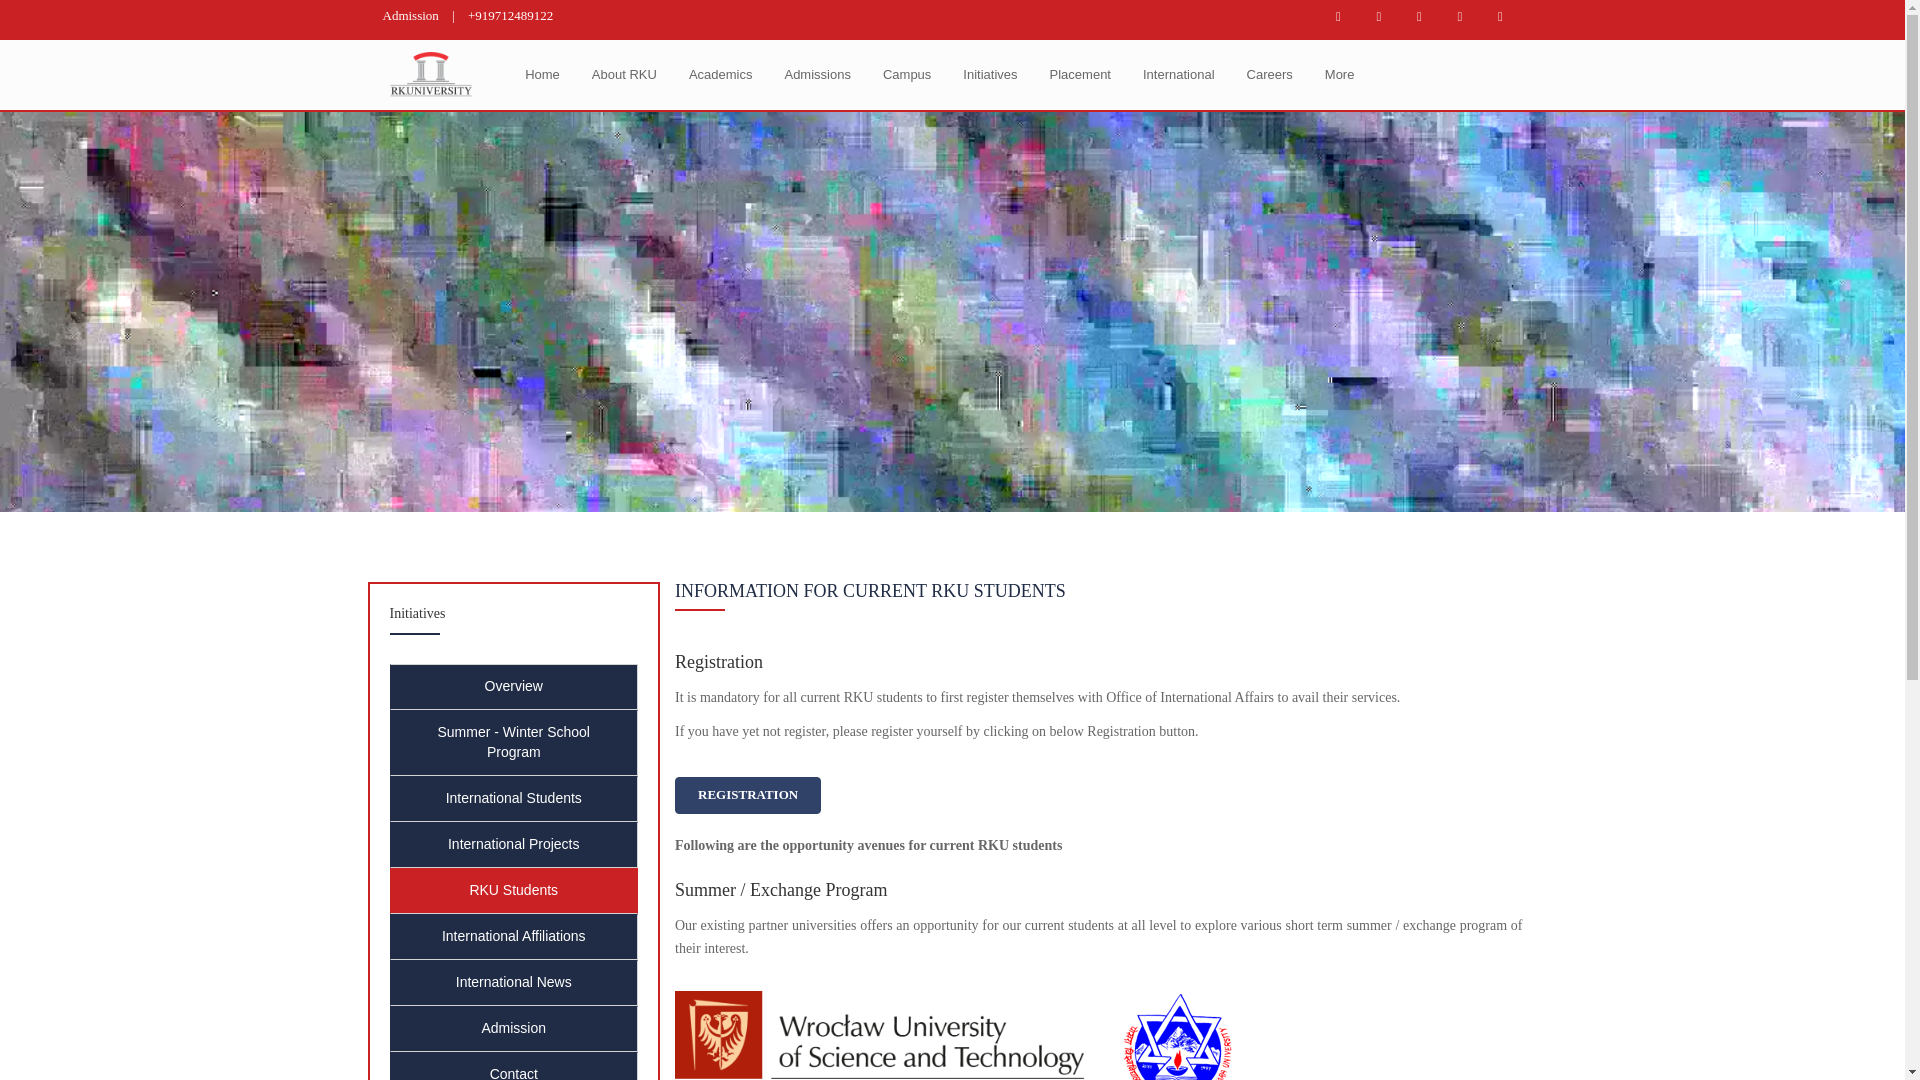 The image size is (1920, 1080). Describe the element at coordinates (624, 75) in the screenshot. I see `About RKU` at that location.